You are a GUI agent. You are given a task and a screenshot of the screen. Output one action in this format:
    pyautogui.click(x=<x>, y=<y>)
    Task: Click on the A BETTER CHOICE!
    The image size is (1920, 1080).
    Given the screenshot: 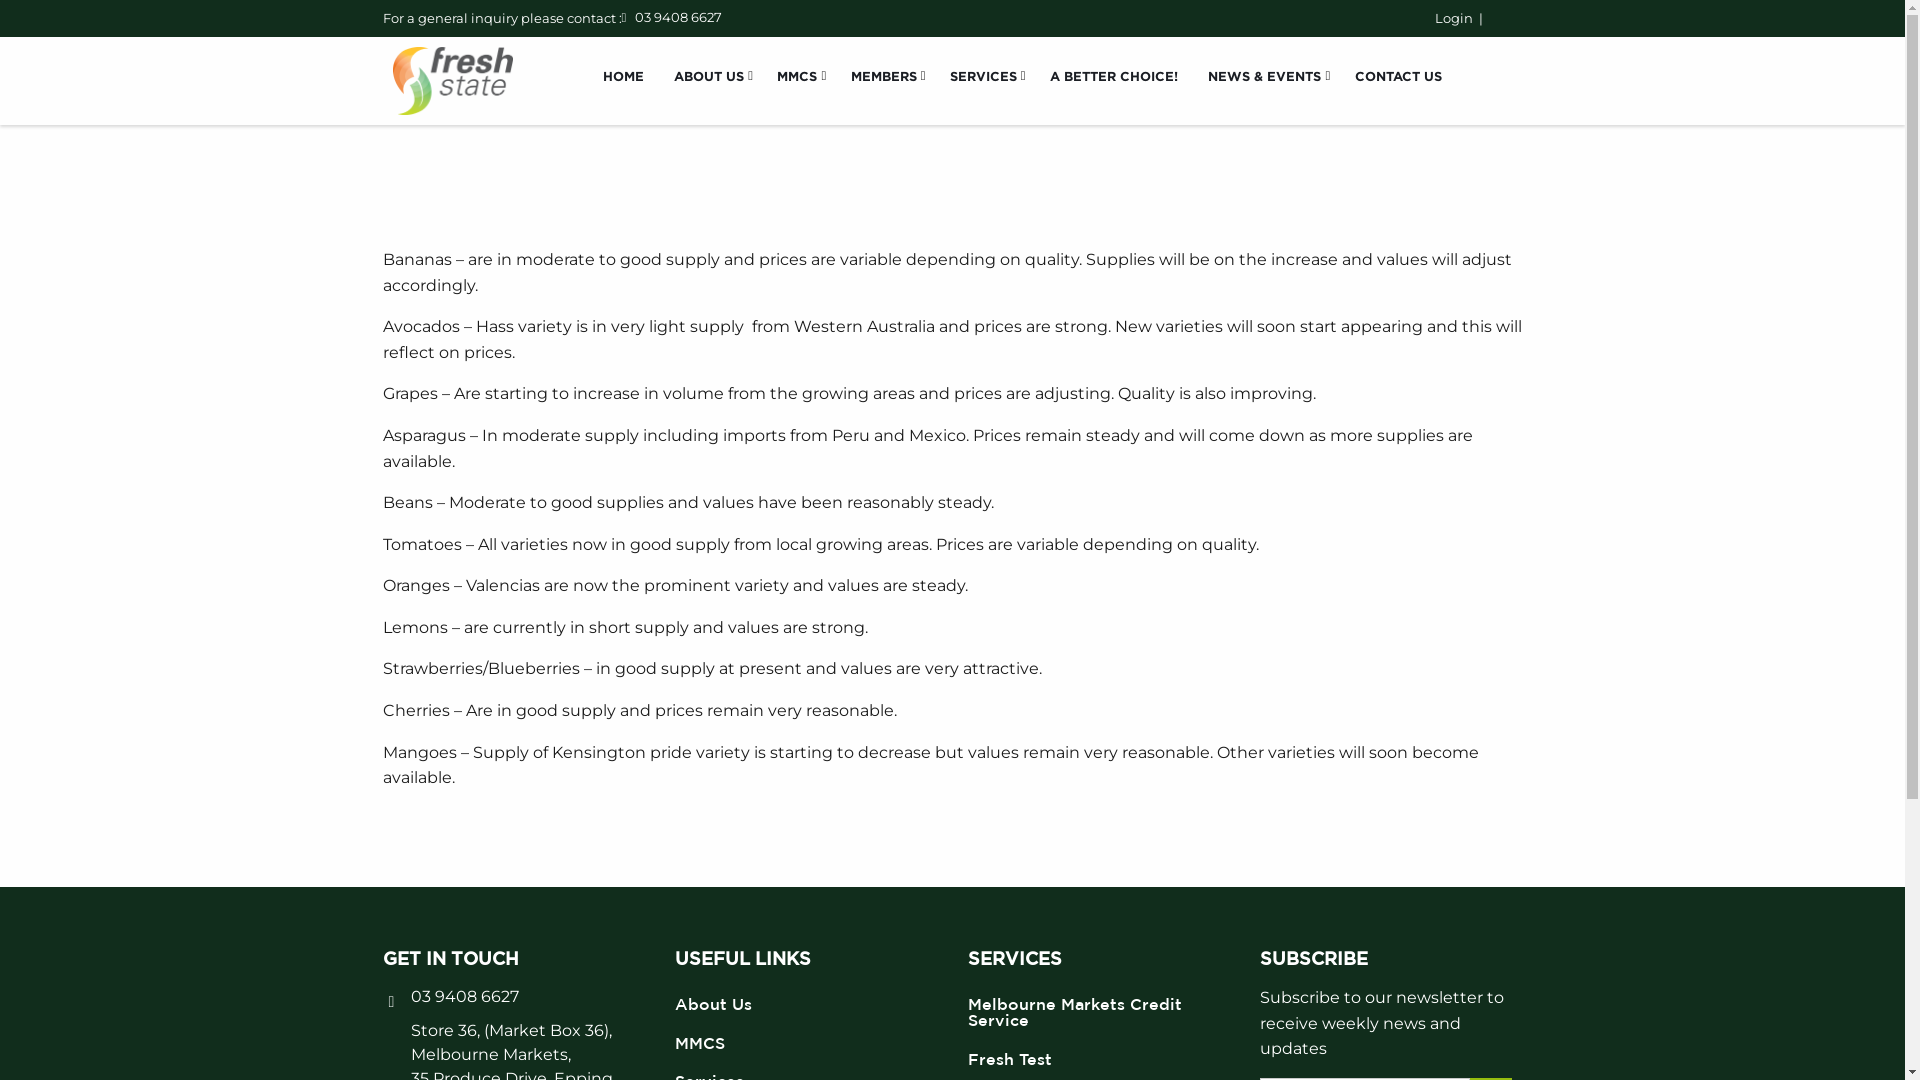 What is the action you would take?
    pyautogui.click(x=1114, y=76)
    